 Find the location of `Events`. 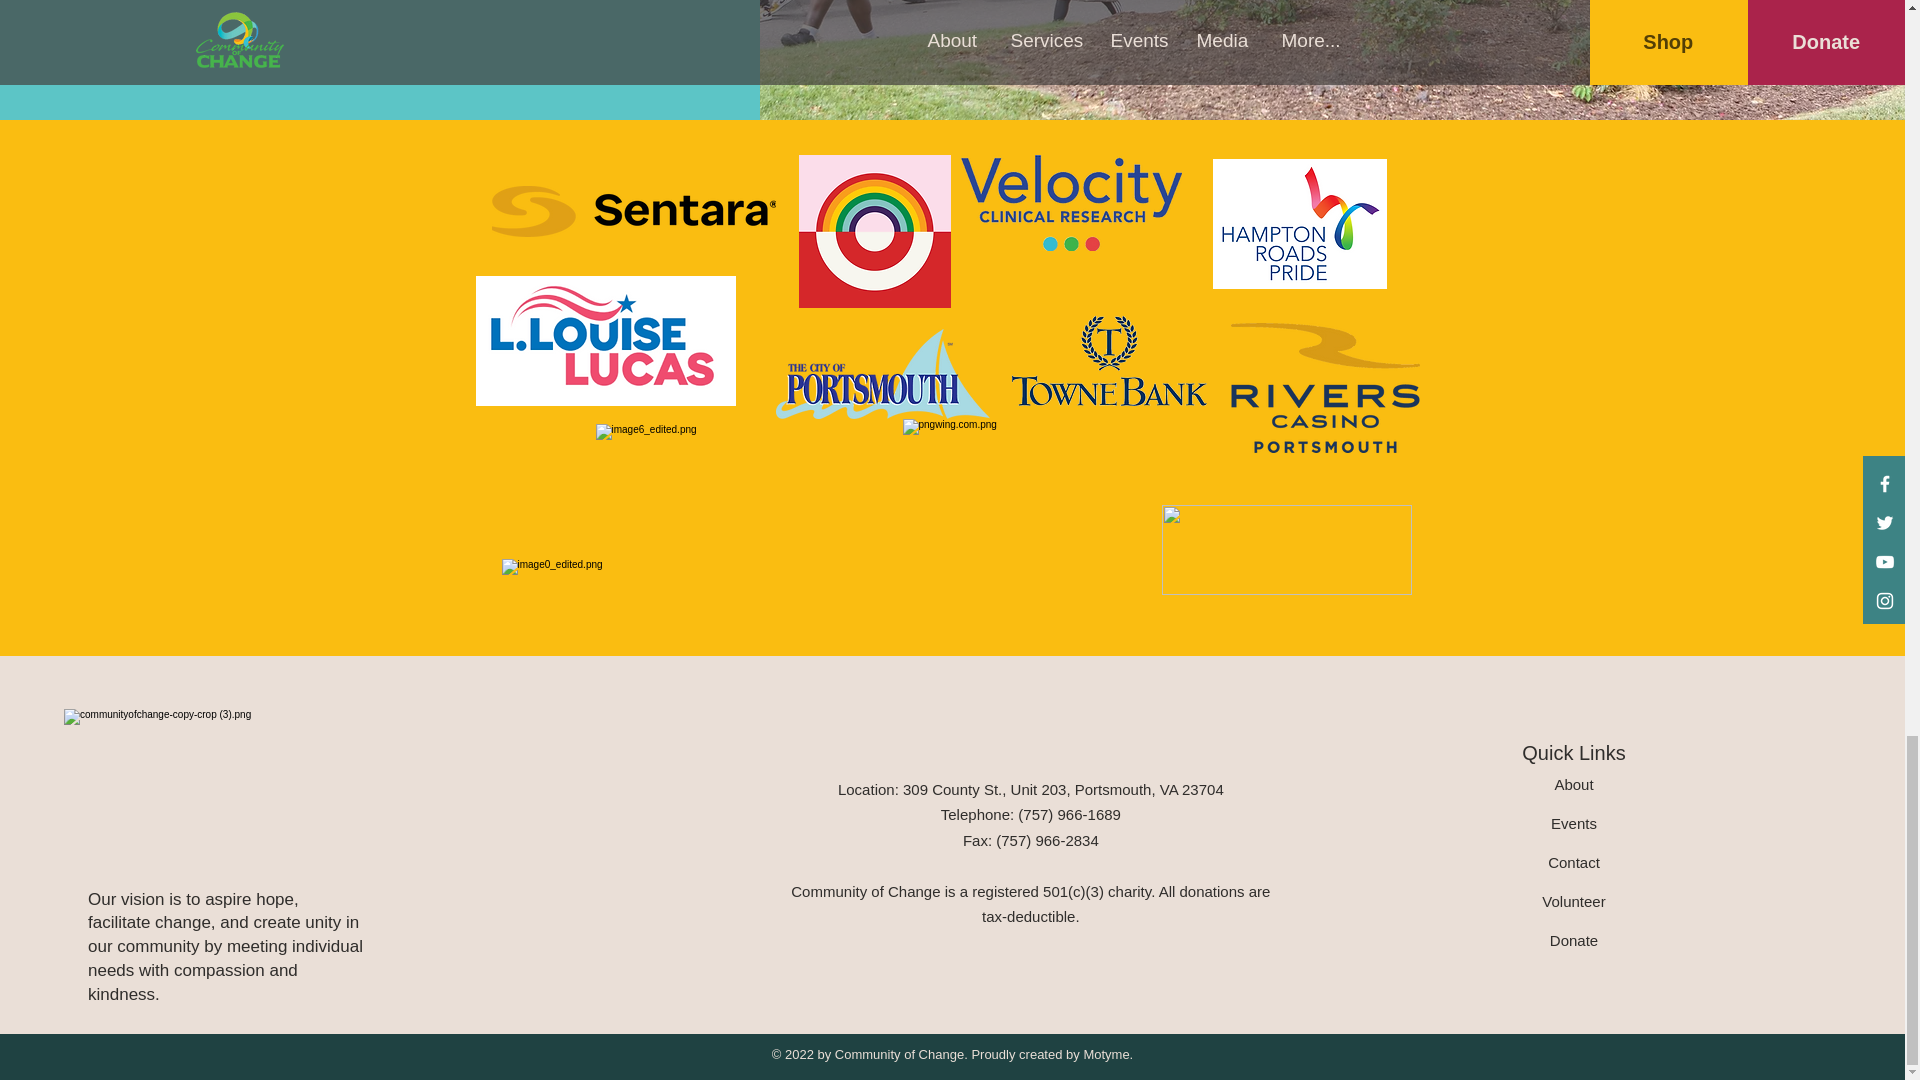

Events is located at coordinates (1574, 823).